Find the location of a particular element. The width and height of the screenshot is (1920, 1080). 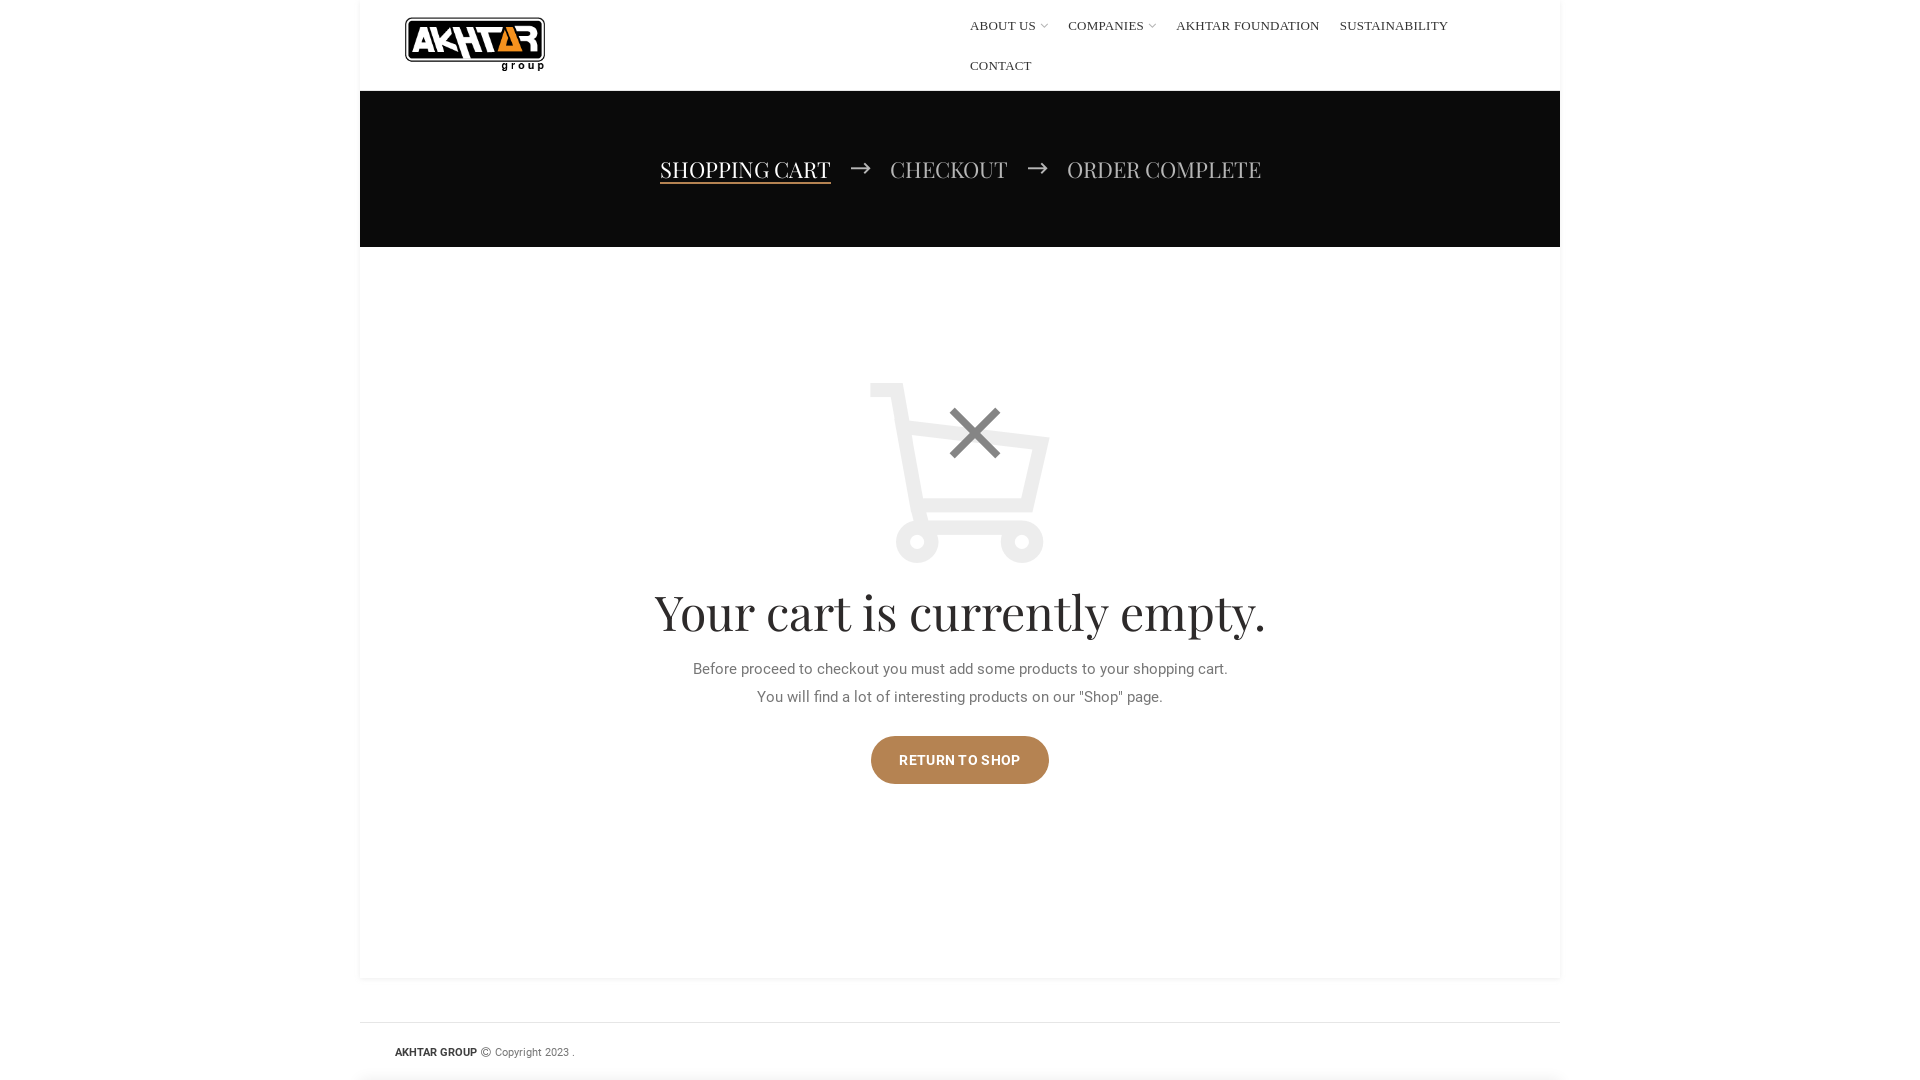

AKHTAR GROUP is located at coordinates (436, 1052).